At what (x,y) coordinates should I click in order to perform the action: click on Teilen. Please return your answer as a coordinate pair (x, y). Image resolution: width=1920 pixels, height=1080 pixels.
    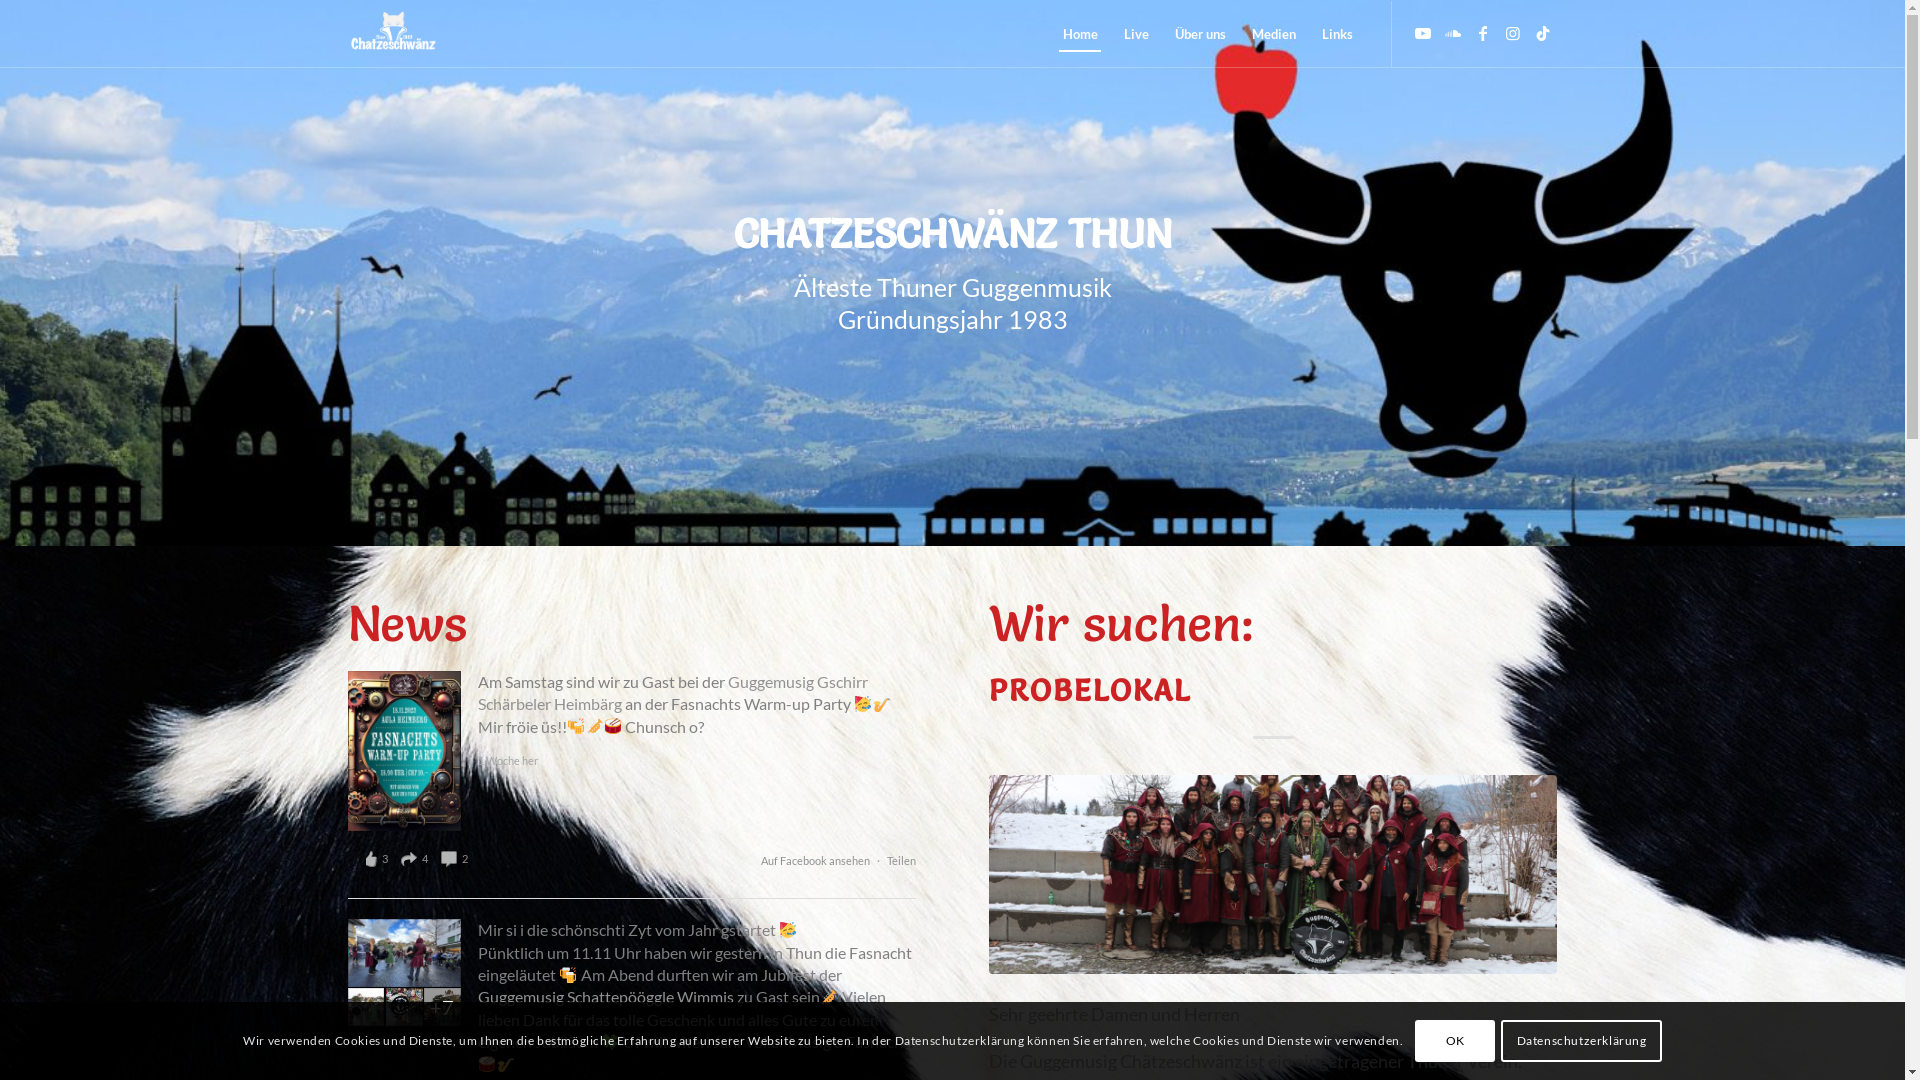
    Looking at the image, I should click on (902, 860).